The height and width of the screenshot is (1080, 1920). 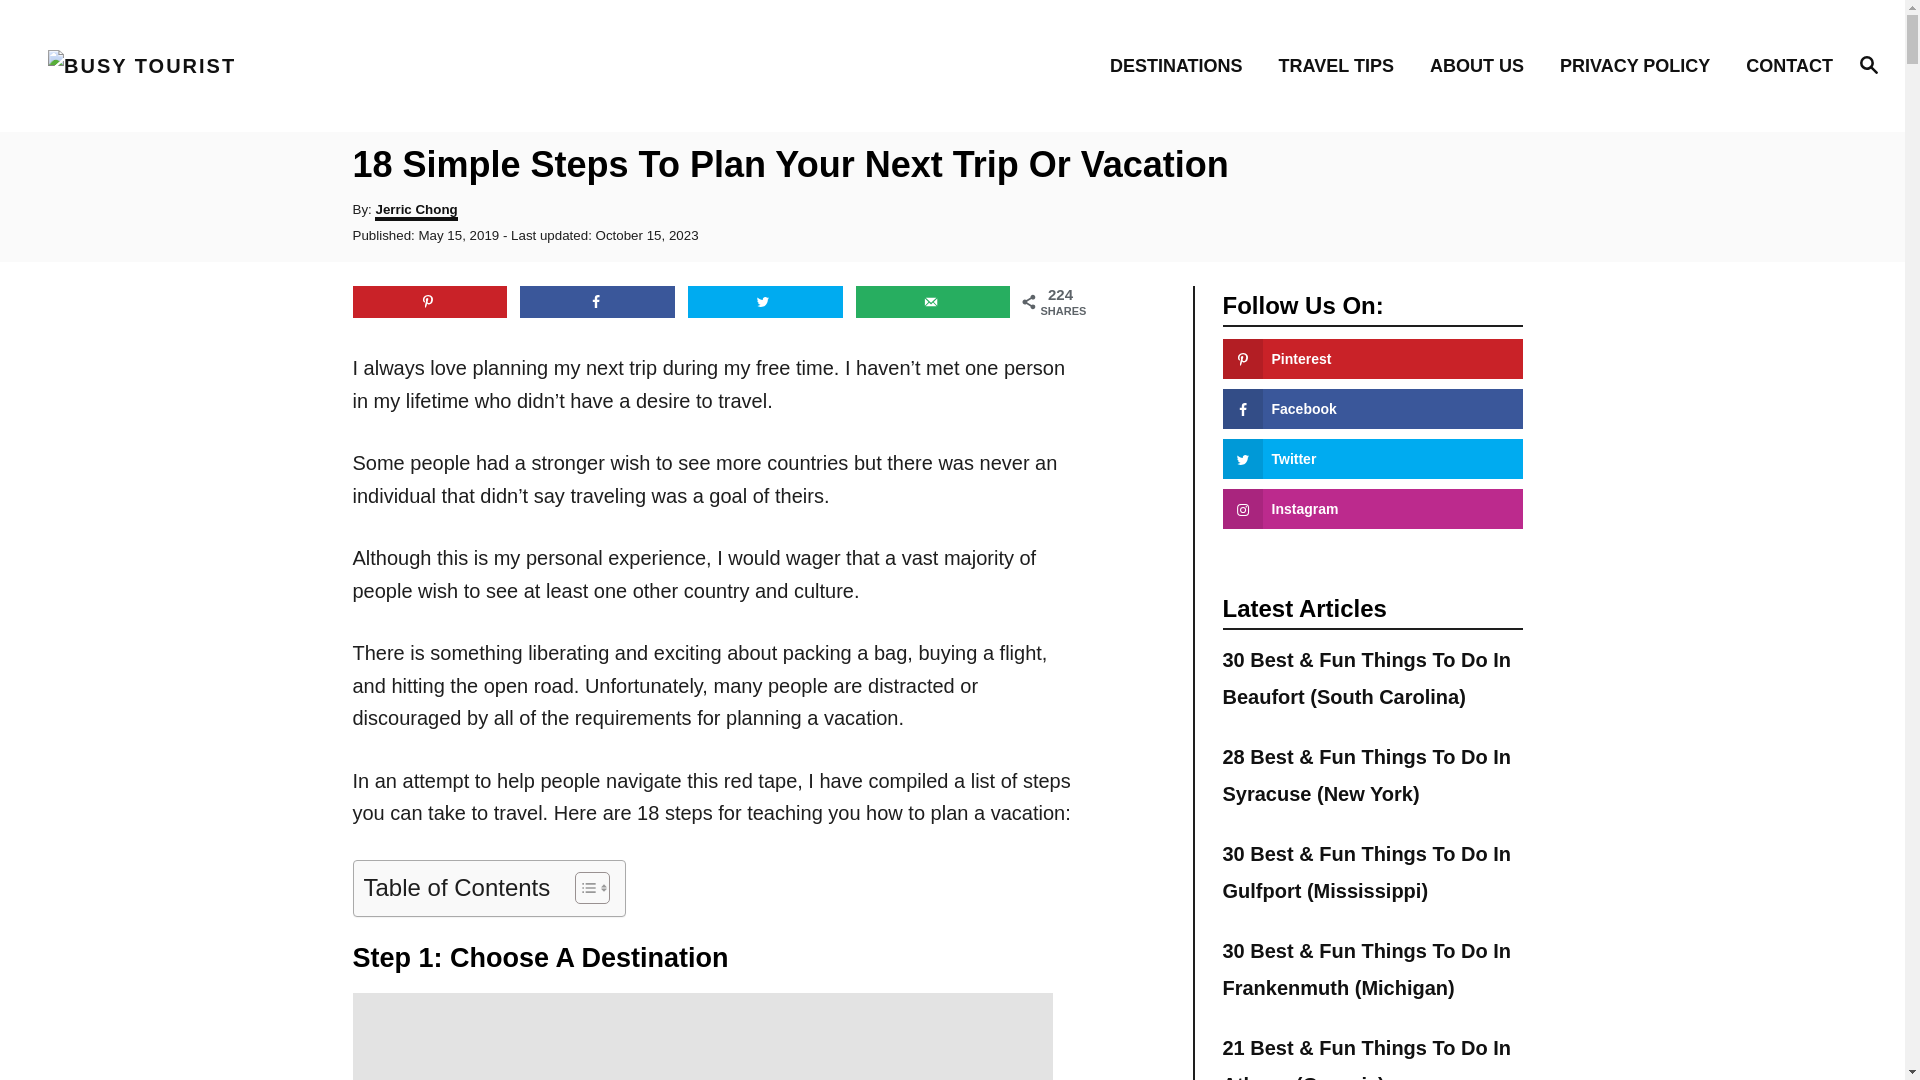 What do you see at coordinates (270, 66) in the screenshot?
I see `Busy Tourist` at bounding box center [270, 66].